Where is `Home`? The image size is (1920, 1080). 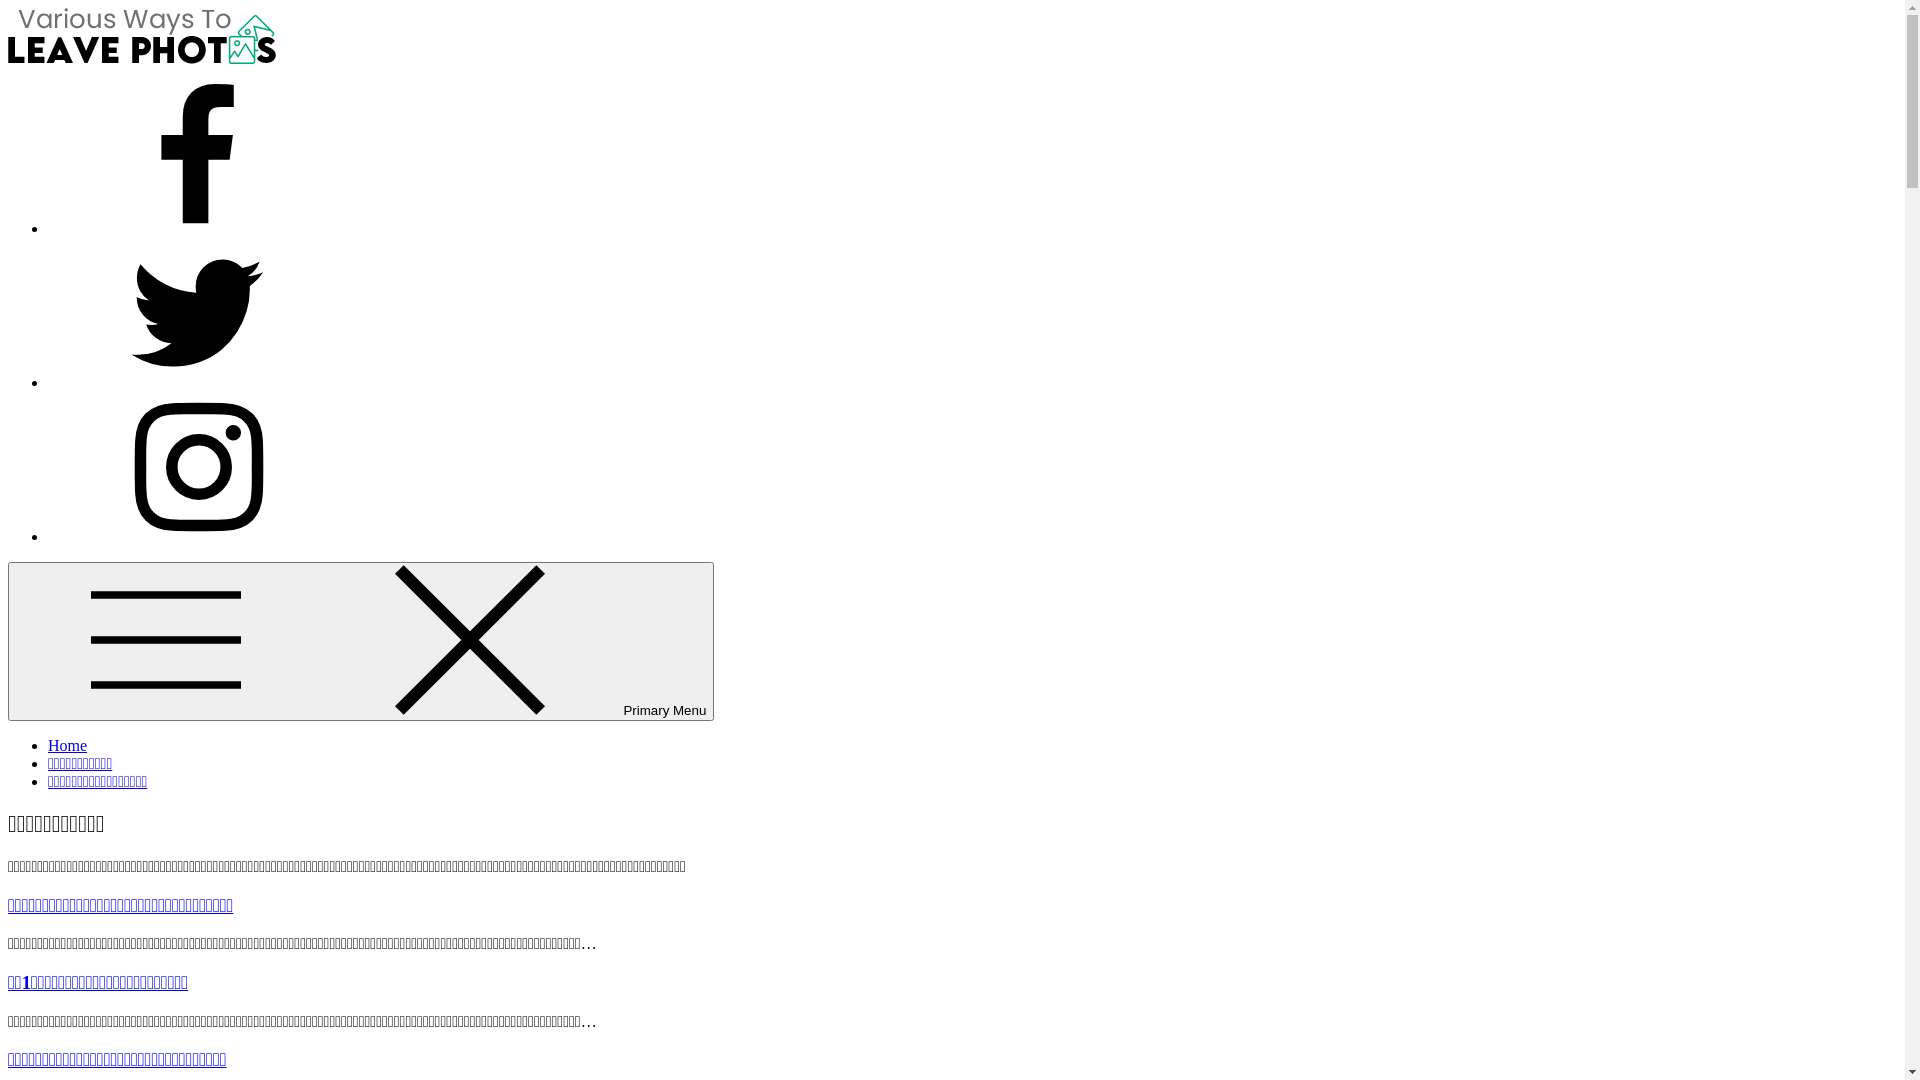
Home is located at coordinates (68, 746).